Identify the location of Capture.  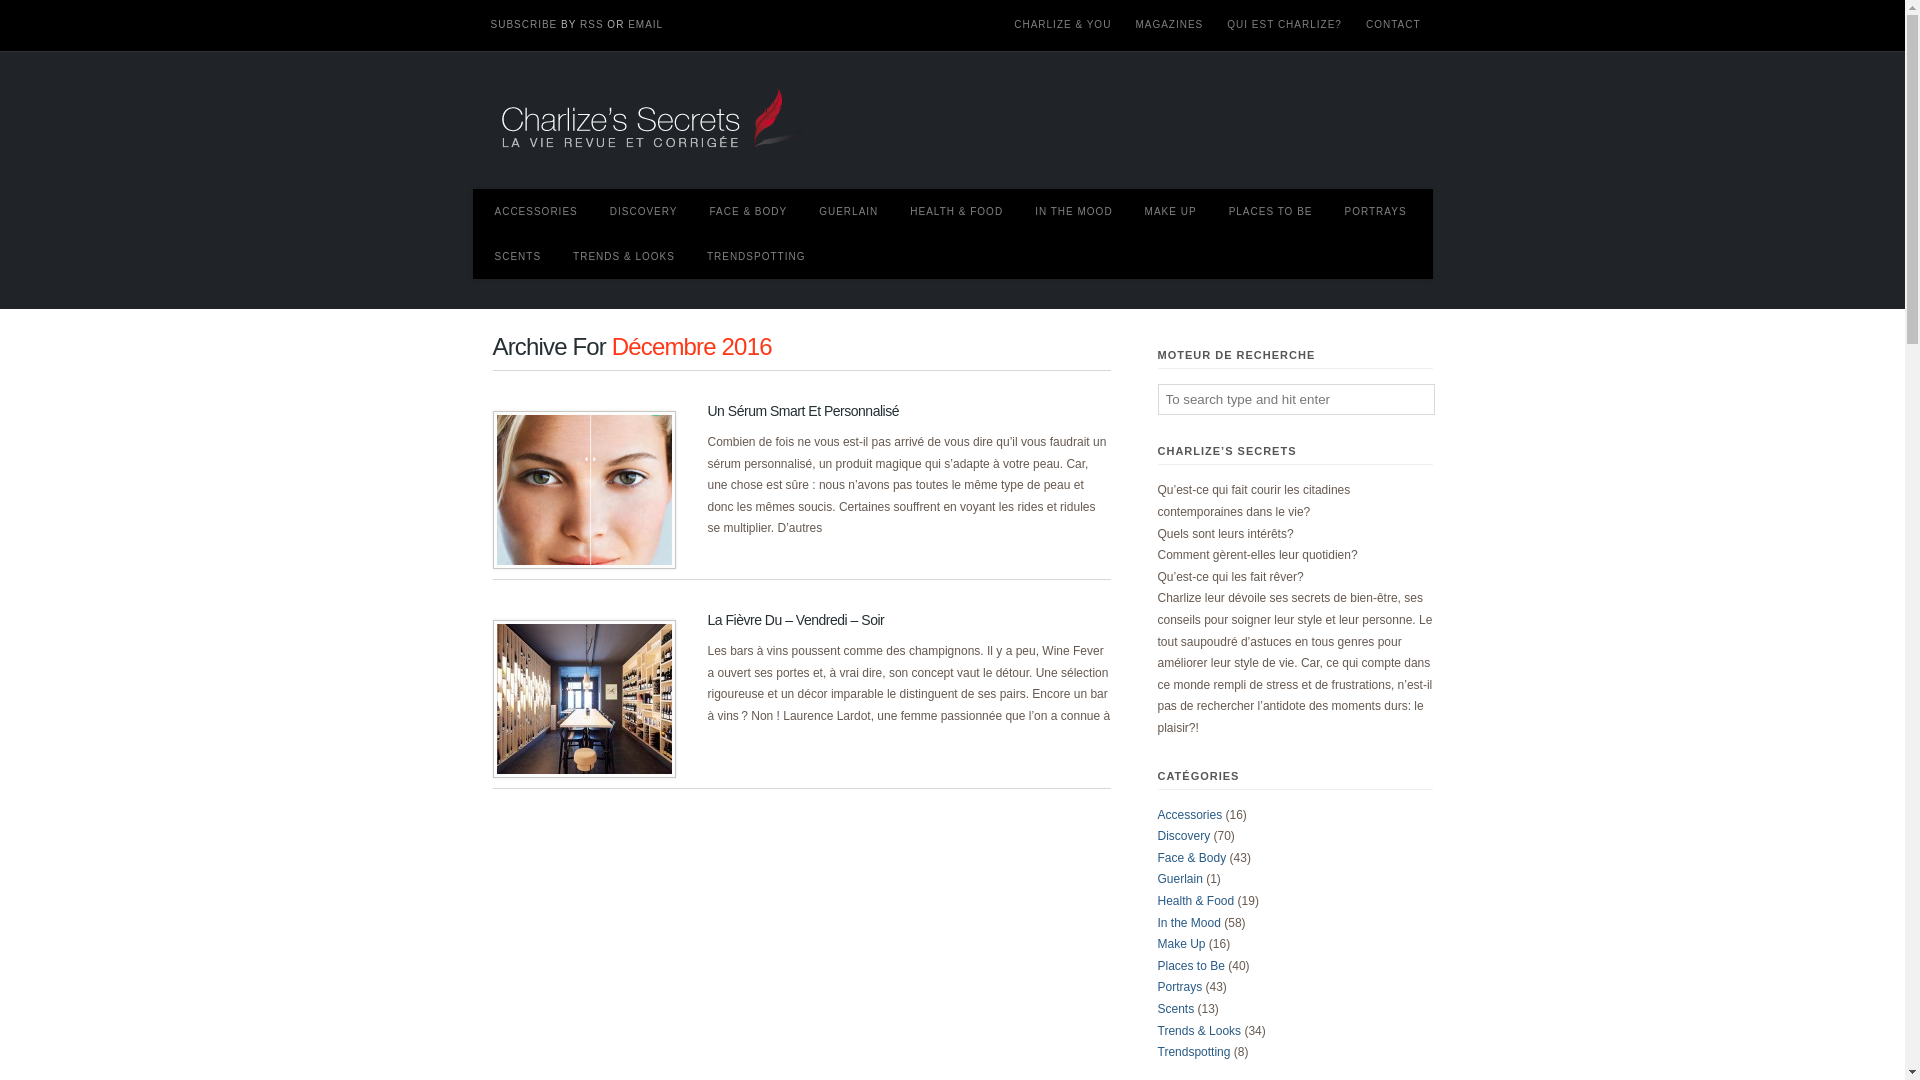
(583, 490).